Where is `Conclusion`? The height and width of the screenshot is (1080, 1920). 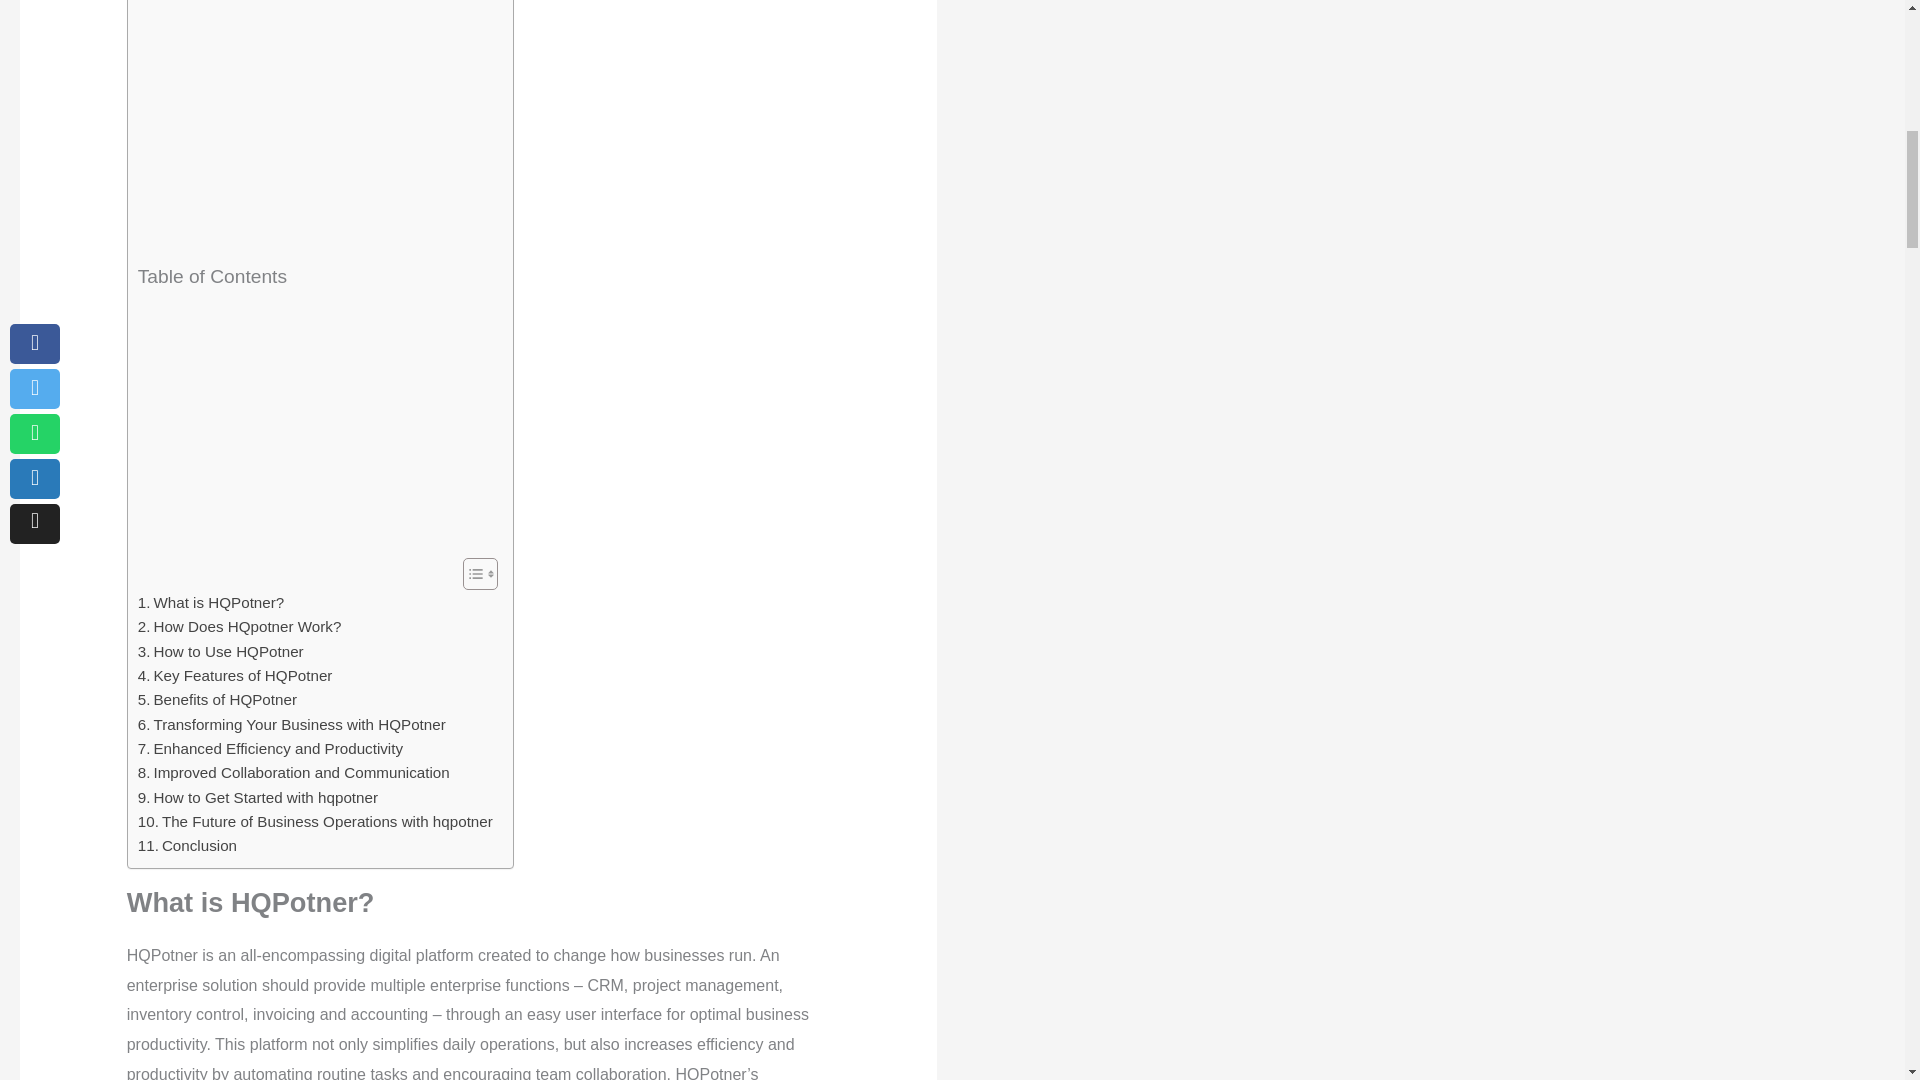
Conclusion is located at coordinates (187, 845).